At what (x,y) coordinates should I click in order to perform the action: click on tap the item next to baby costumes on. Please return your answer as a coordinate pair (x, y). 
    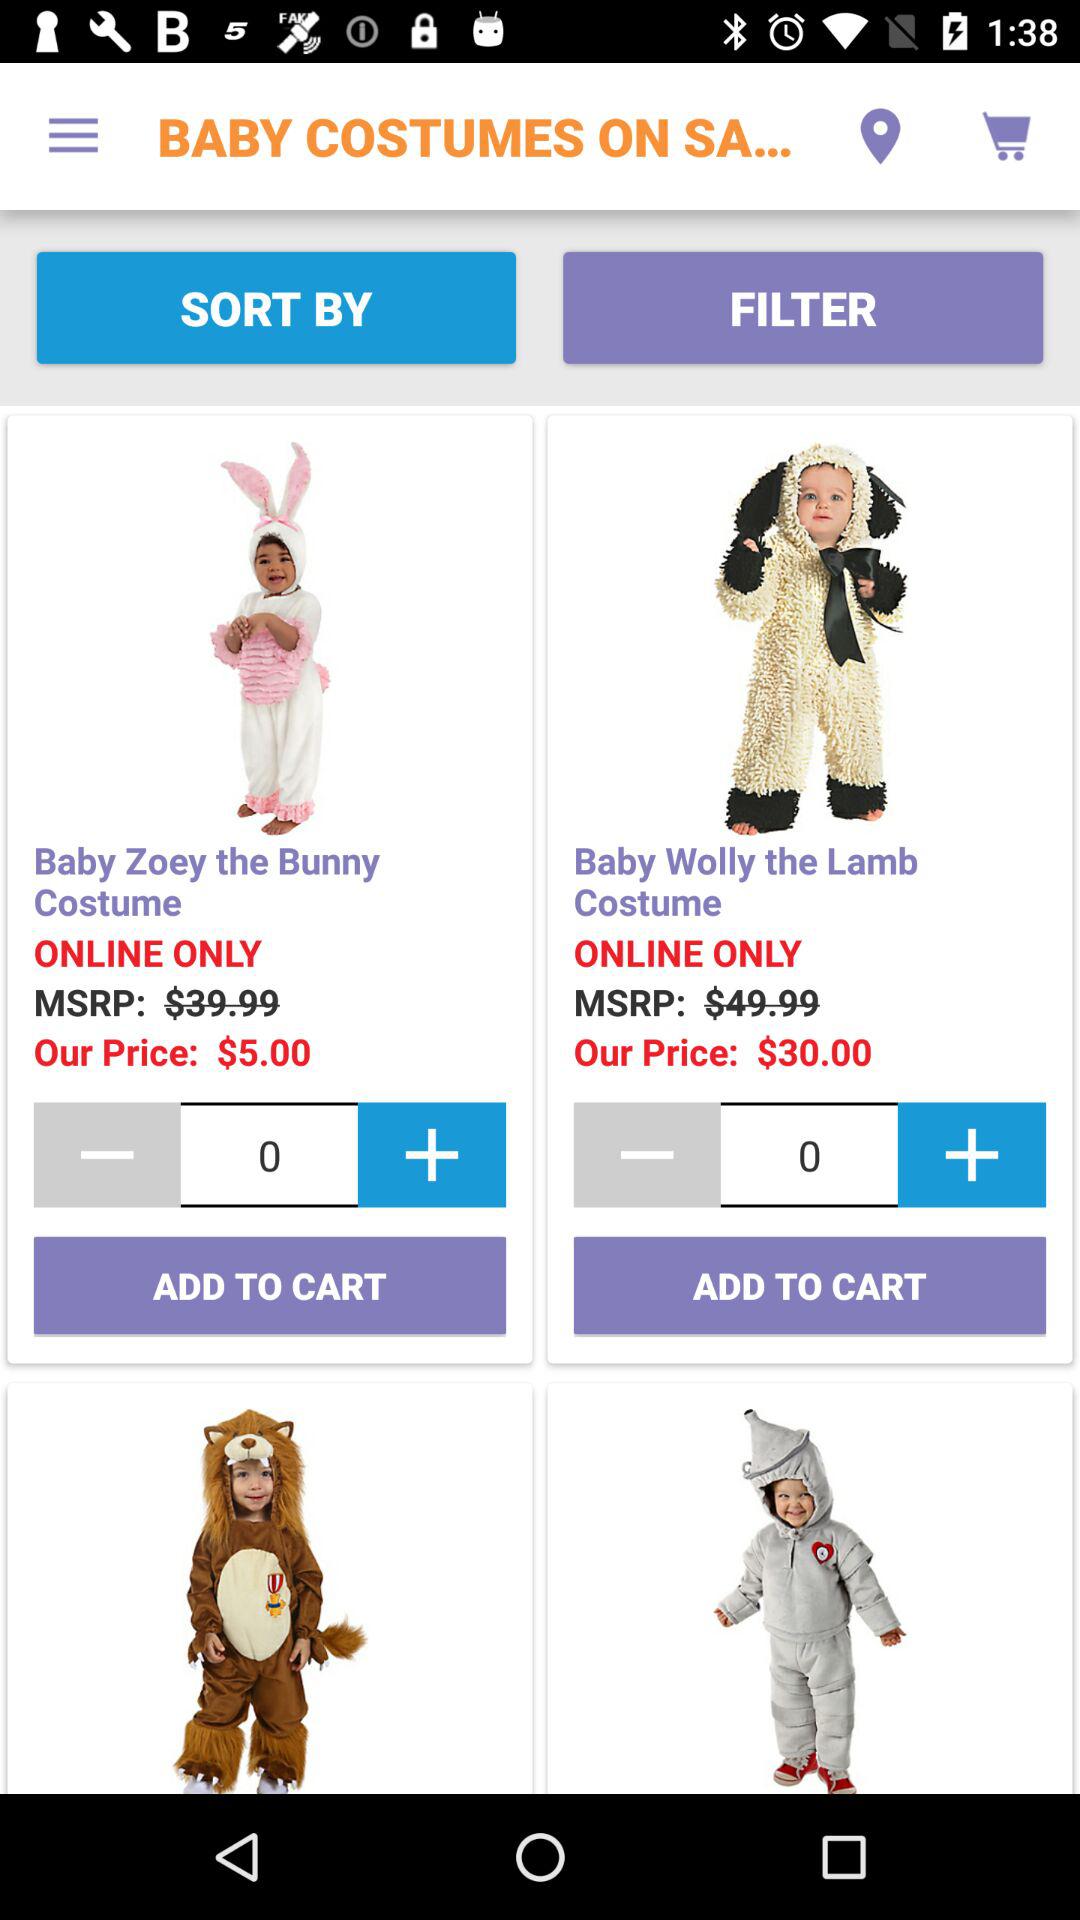
    Looking at the image, I should click on (73, 136).